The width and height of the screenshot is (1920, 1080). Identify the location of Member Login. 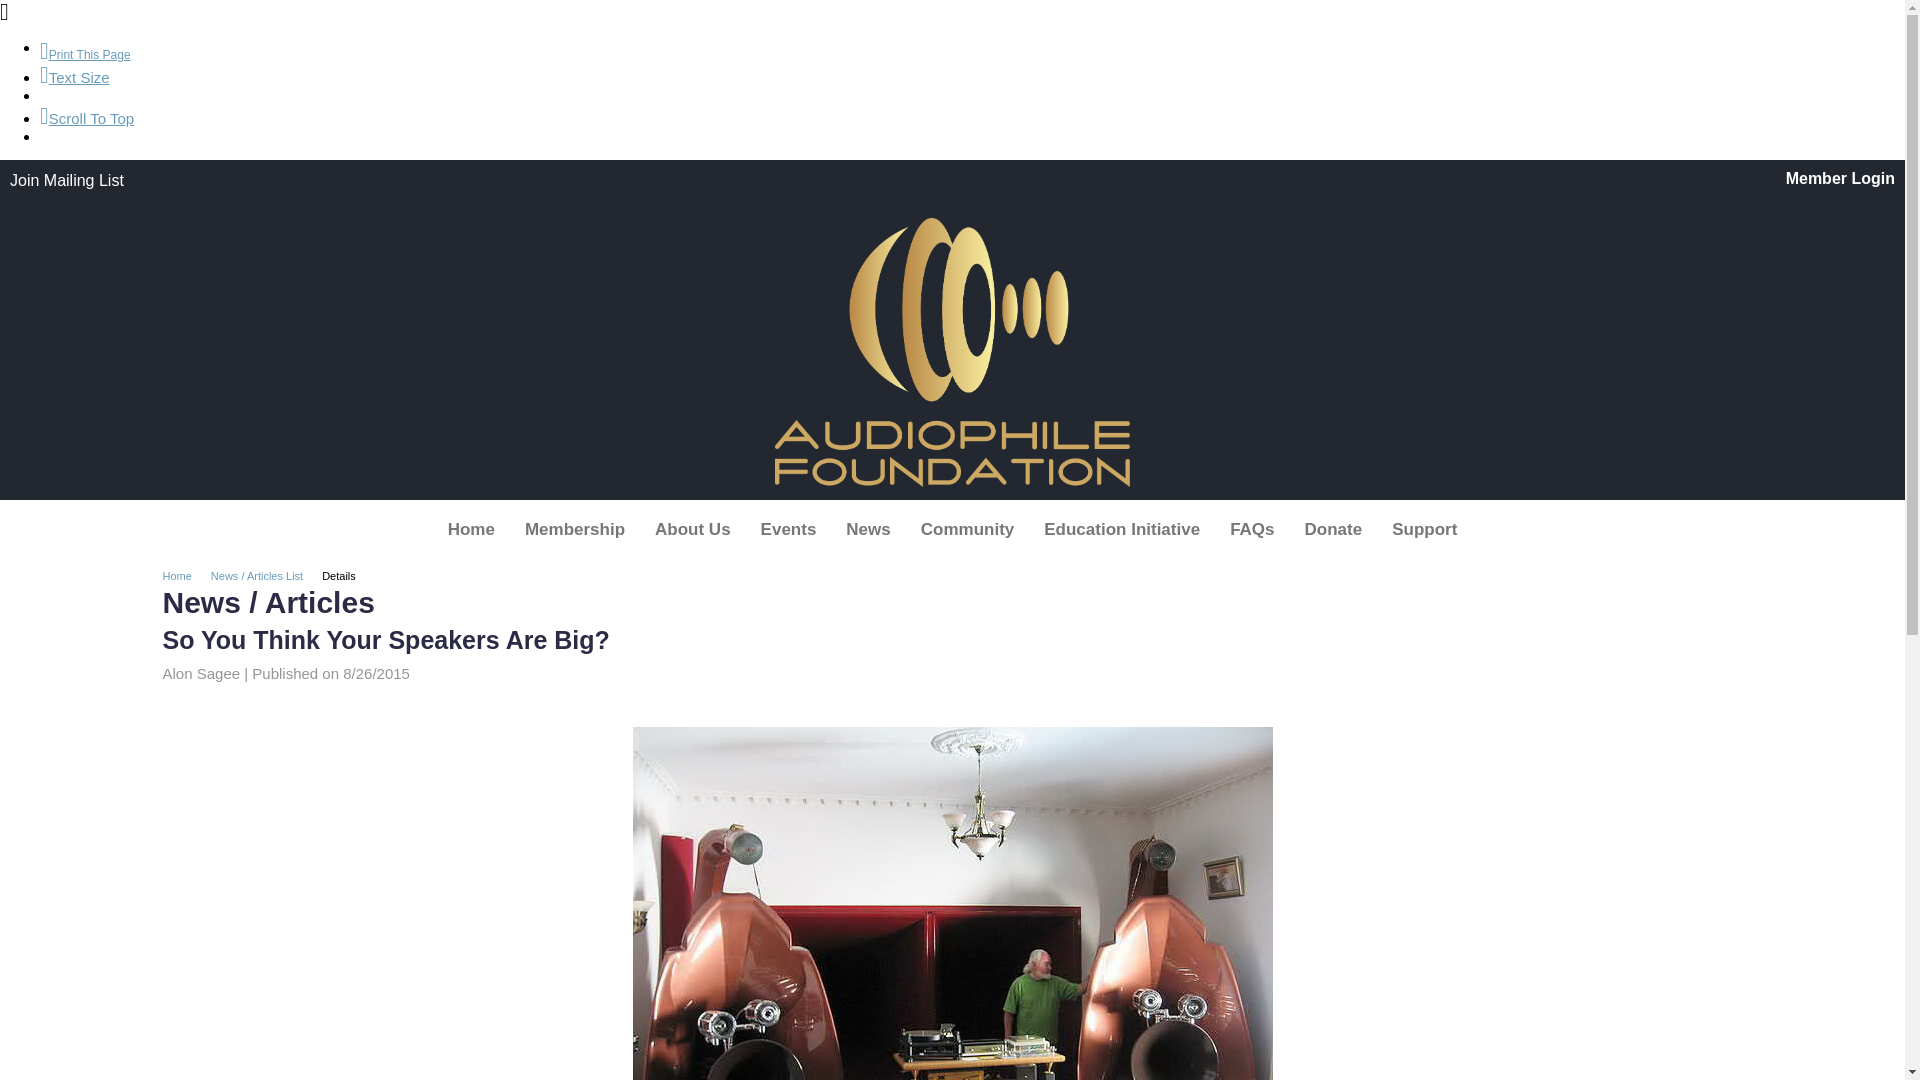
(1840, 178).